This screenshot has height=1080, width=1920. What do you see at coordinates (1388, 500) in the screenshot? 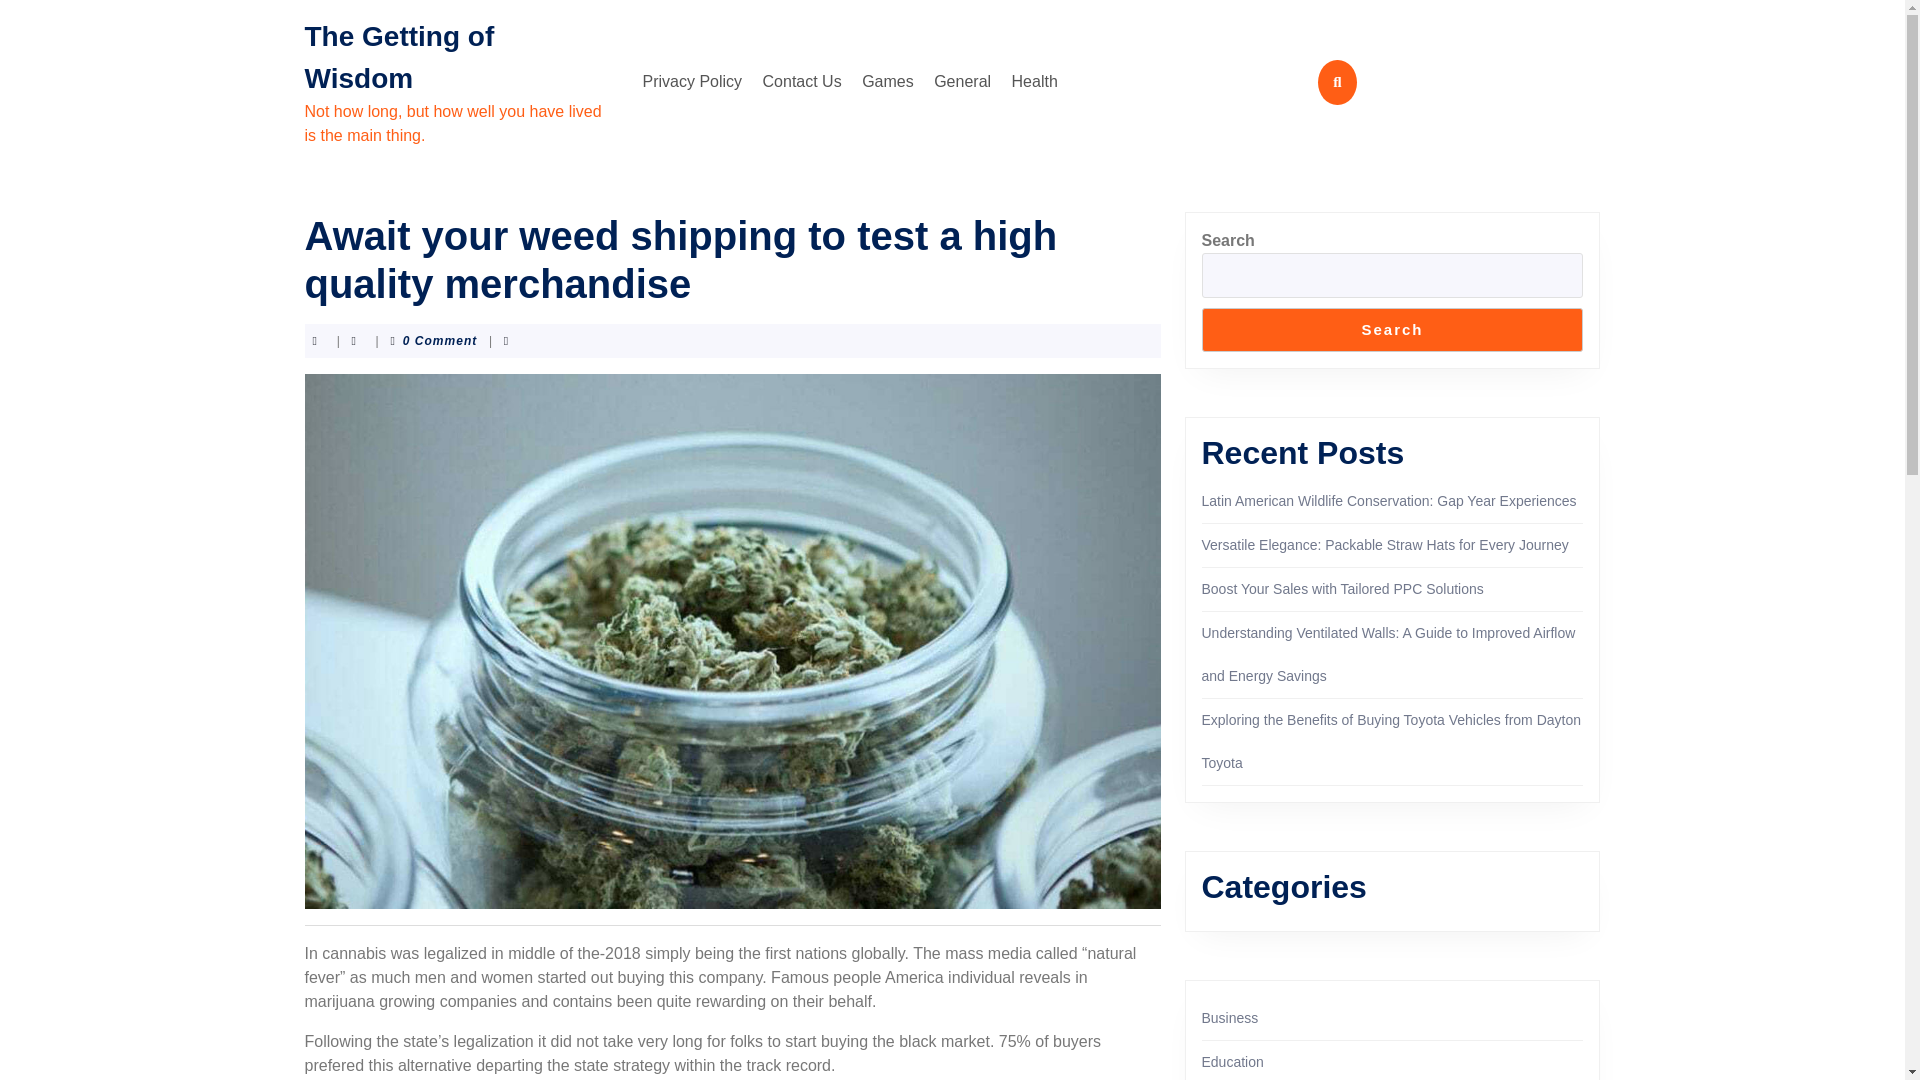
I see `Latin American Wildlife Conservation: Gap Year Experiences` at bounding box center [1388, 500].